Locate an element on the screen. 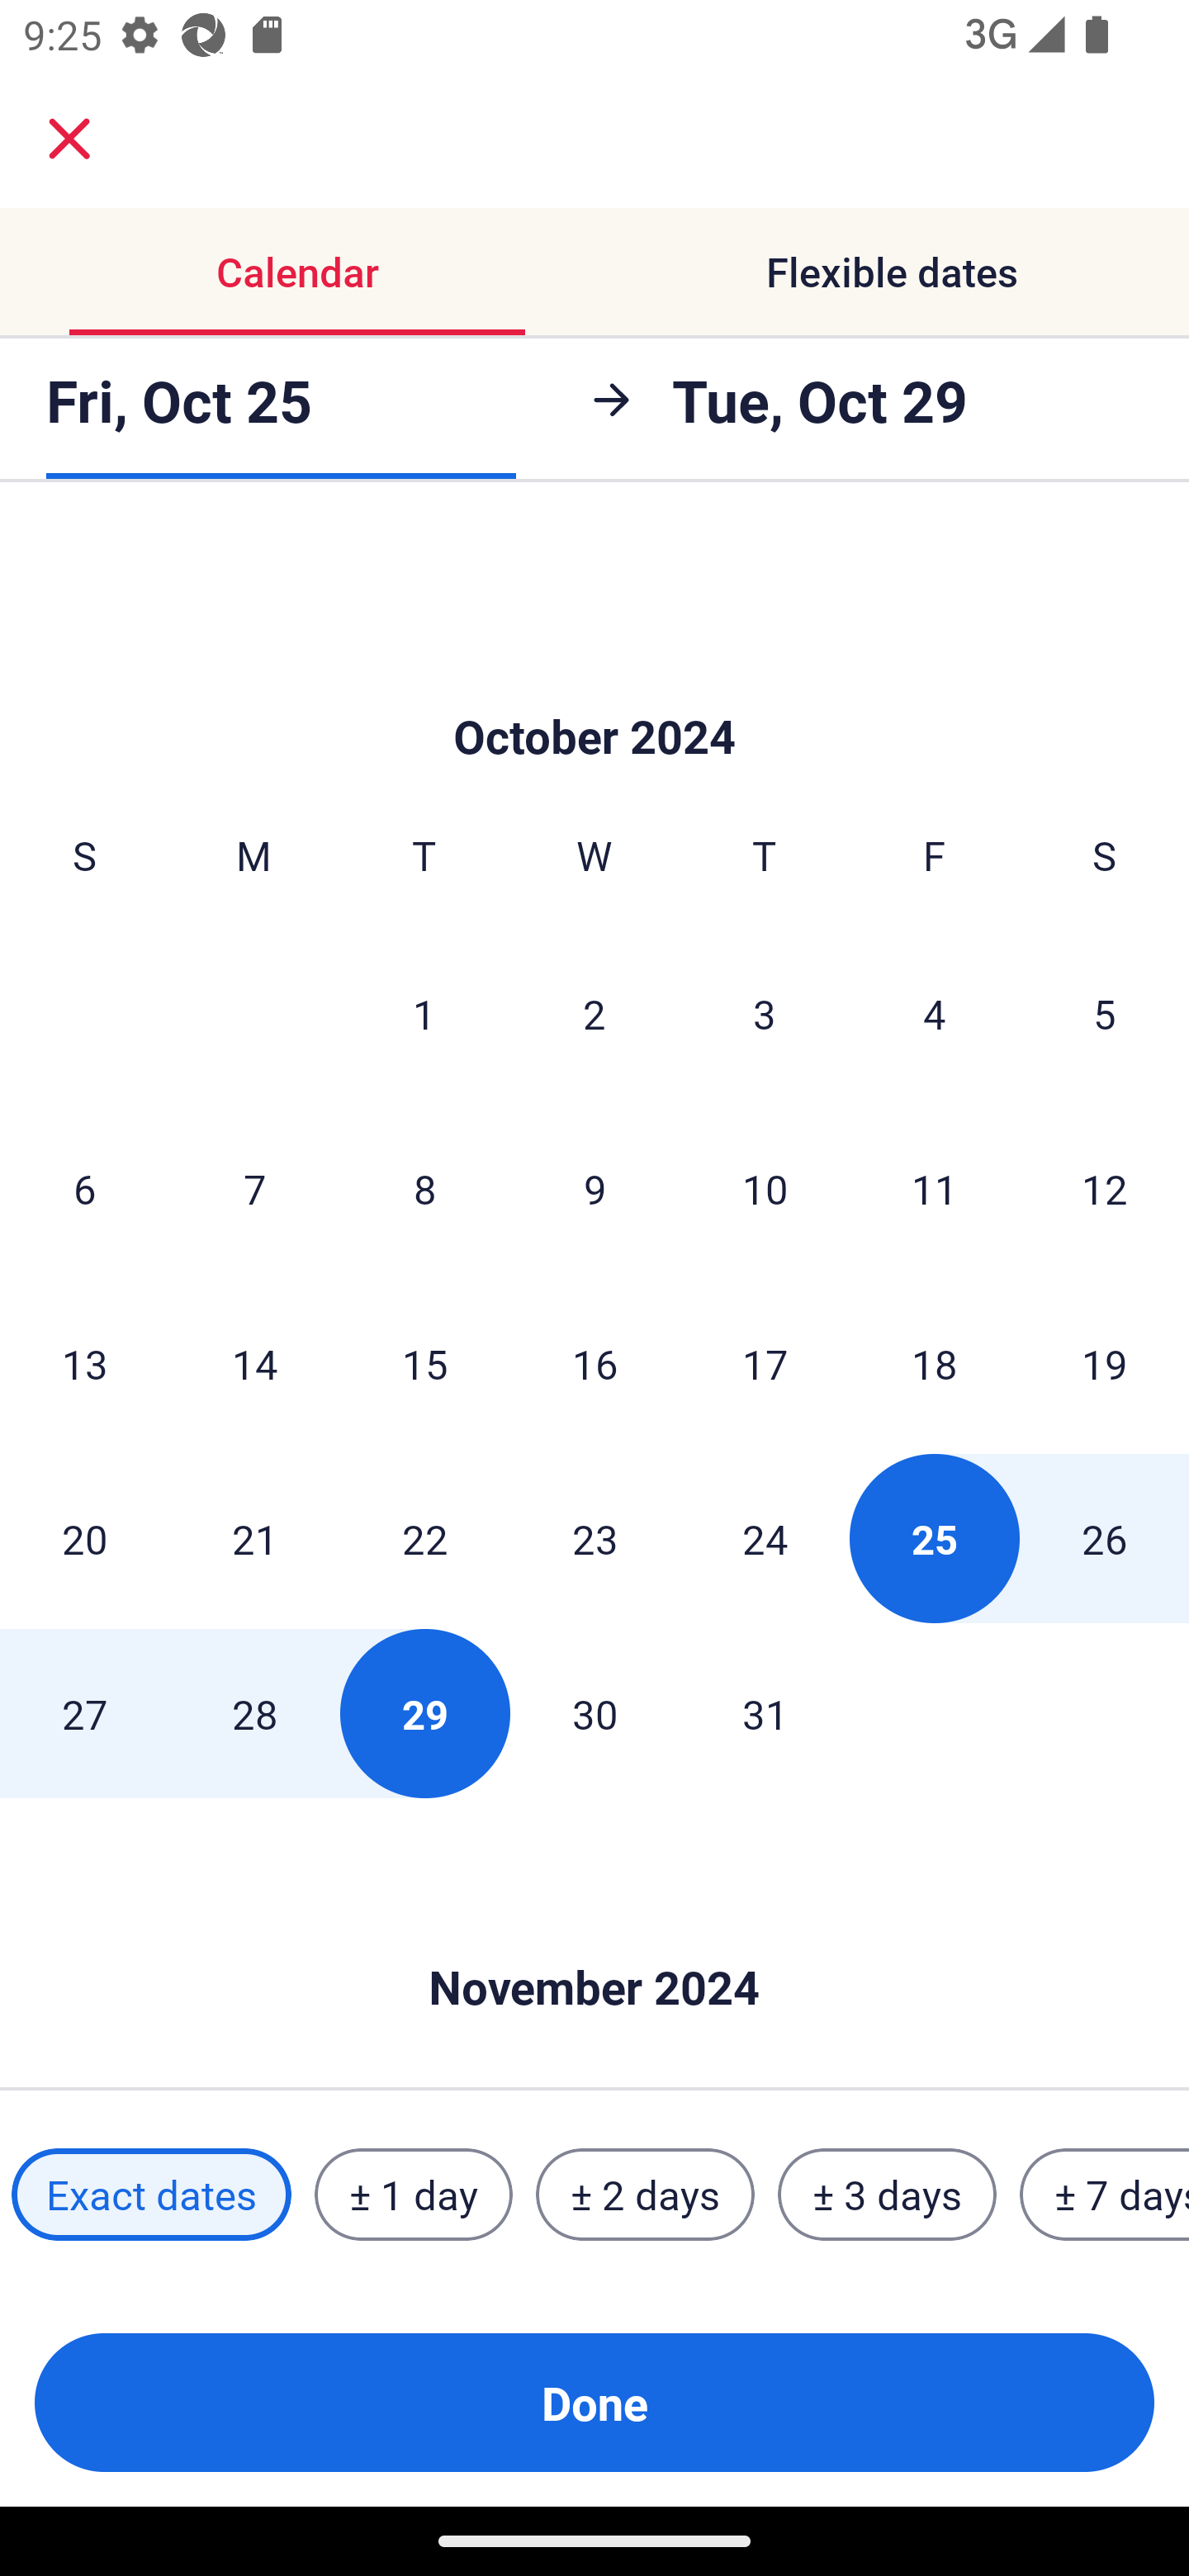 The image size is (1189, 2576). 10 Thursday, October 10, 2024 is located at coordinates (765, 1189).